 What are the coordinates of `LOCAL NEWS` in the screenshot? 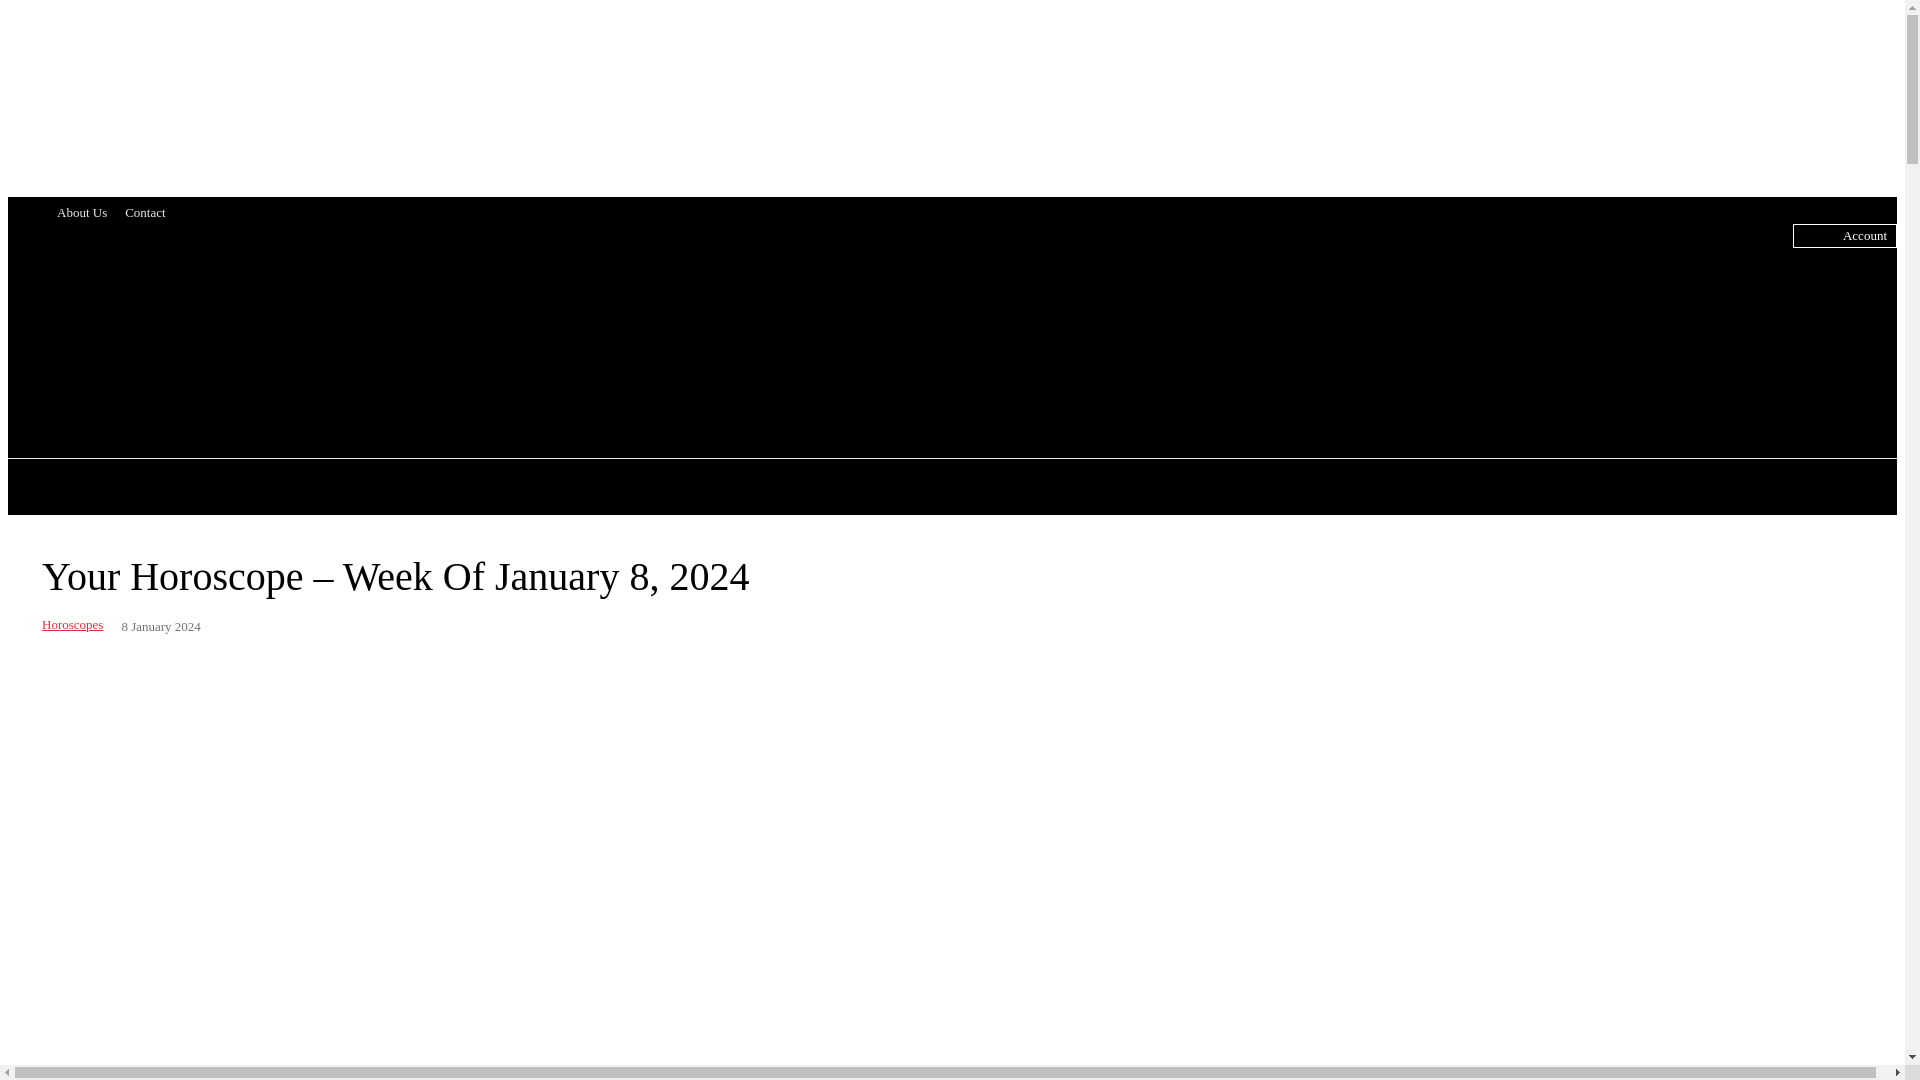 It's located at (718, 488).